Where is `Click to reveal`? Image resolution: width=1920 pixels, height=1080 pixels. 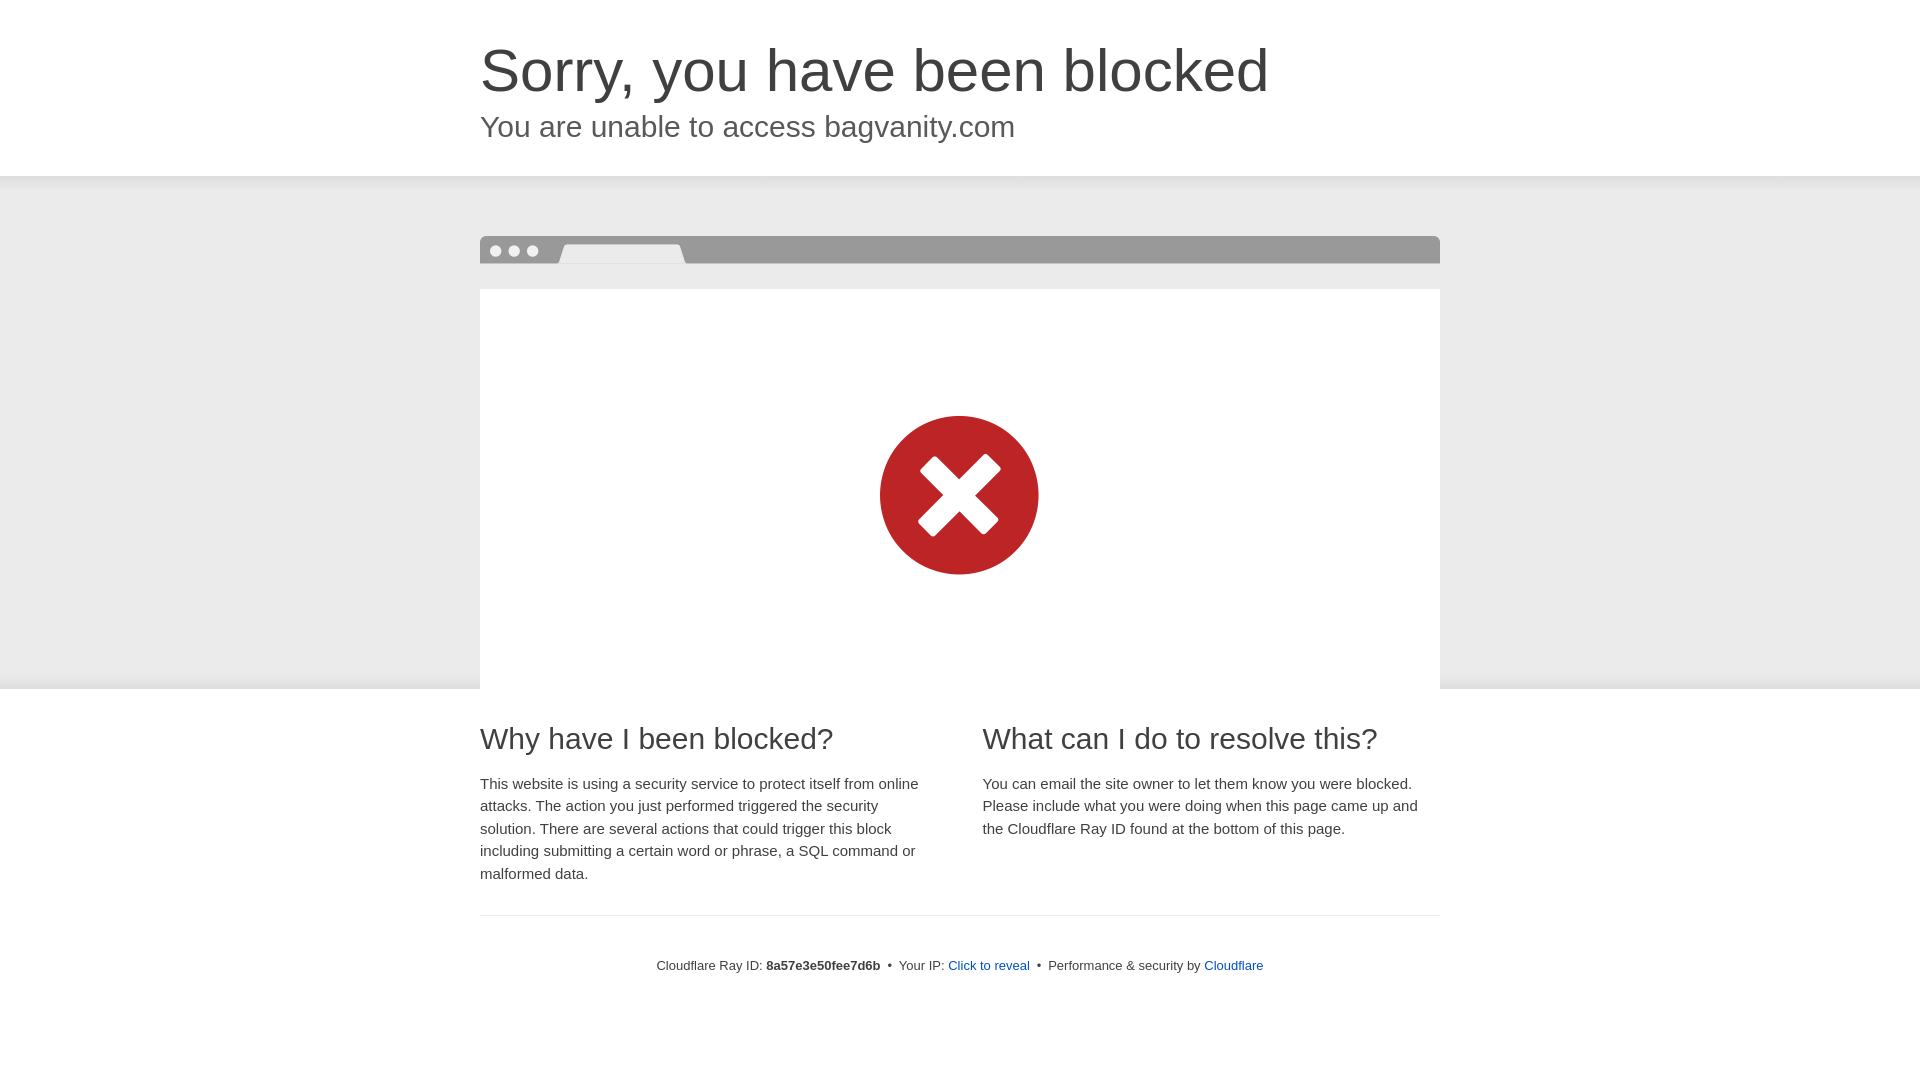
Click to reveal is located at coordinates (988, 966).